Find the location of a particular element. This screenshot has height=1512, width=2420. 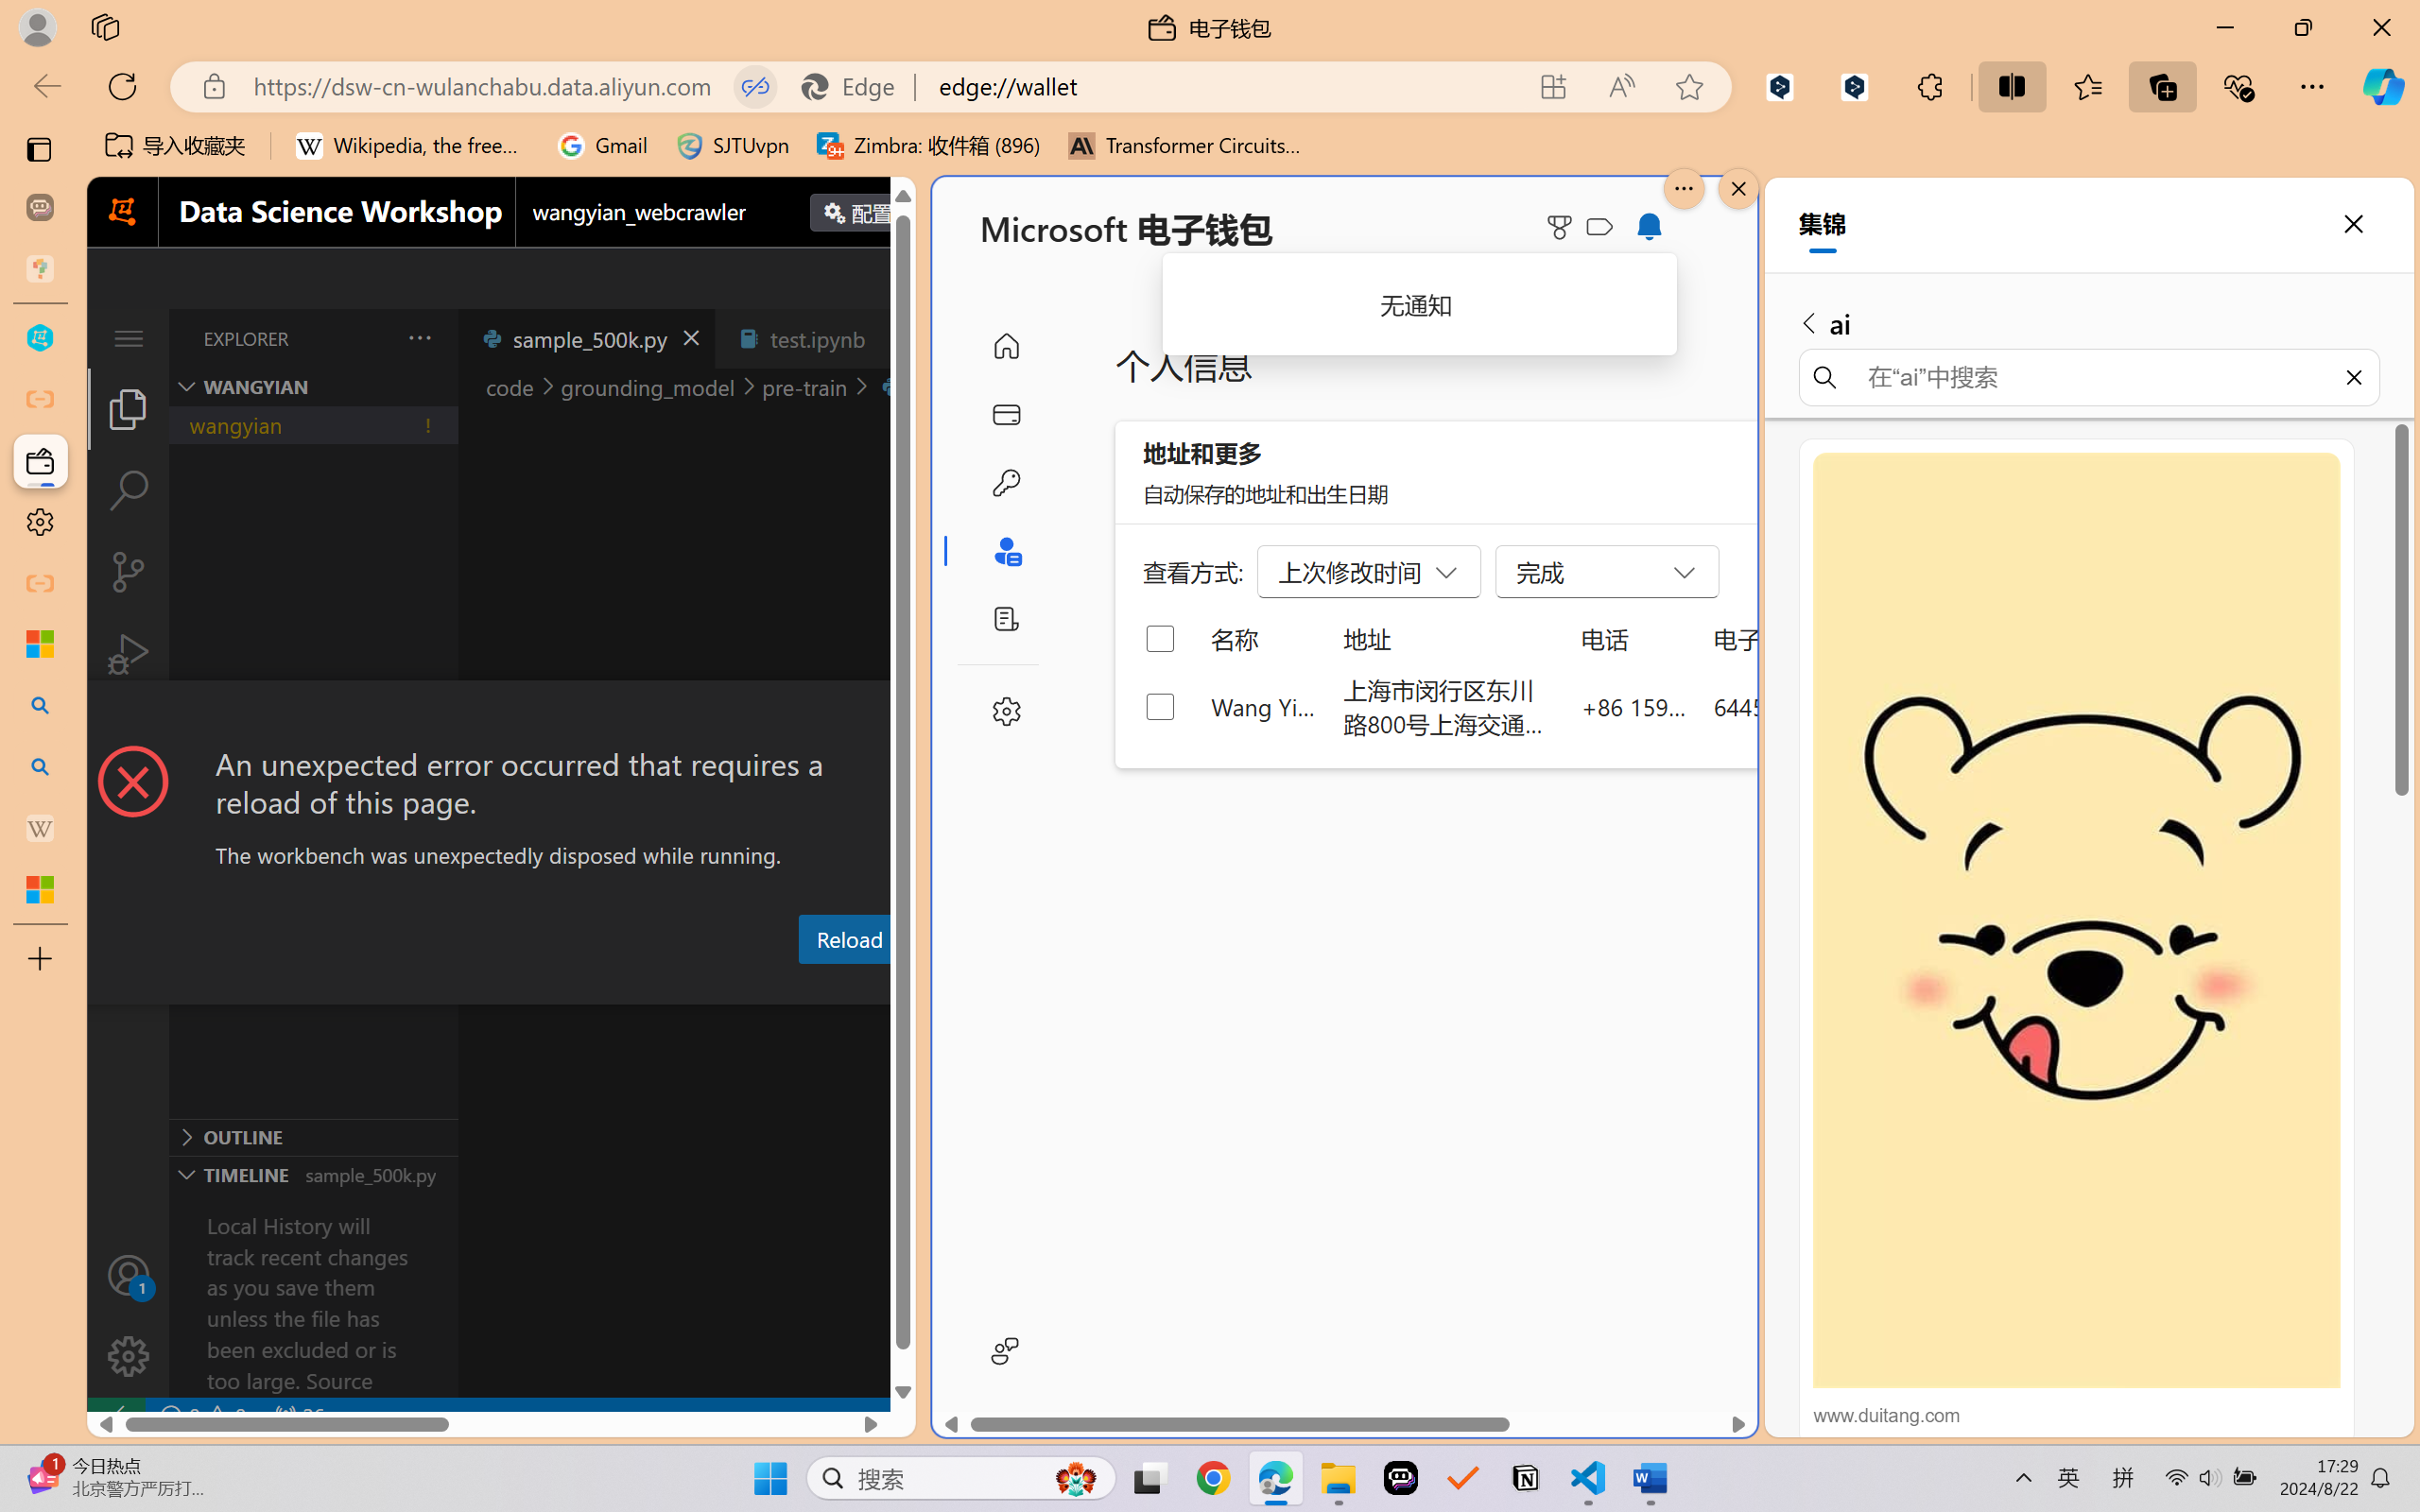

Microsoft Cashback is located at coordinates (1603, 228).